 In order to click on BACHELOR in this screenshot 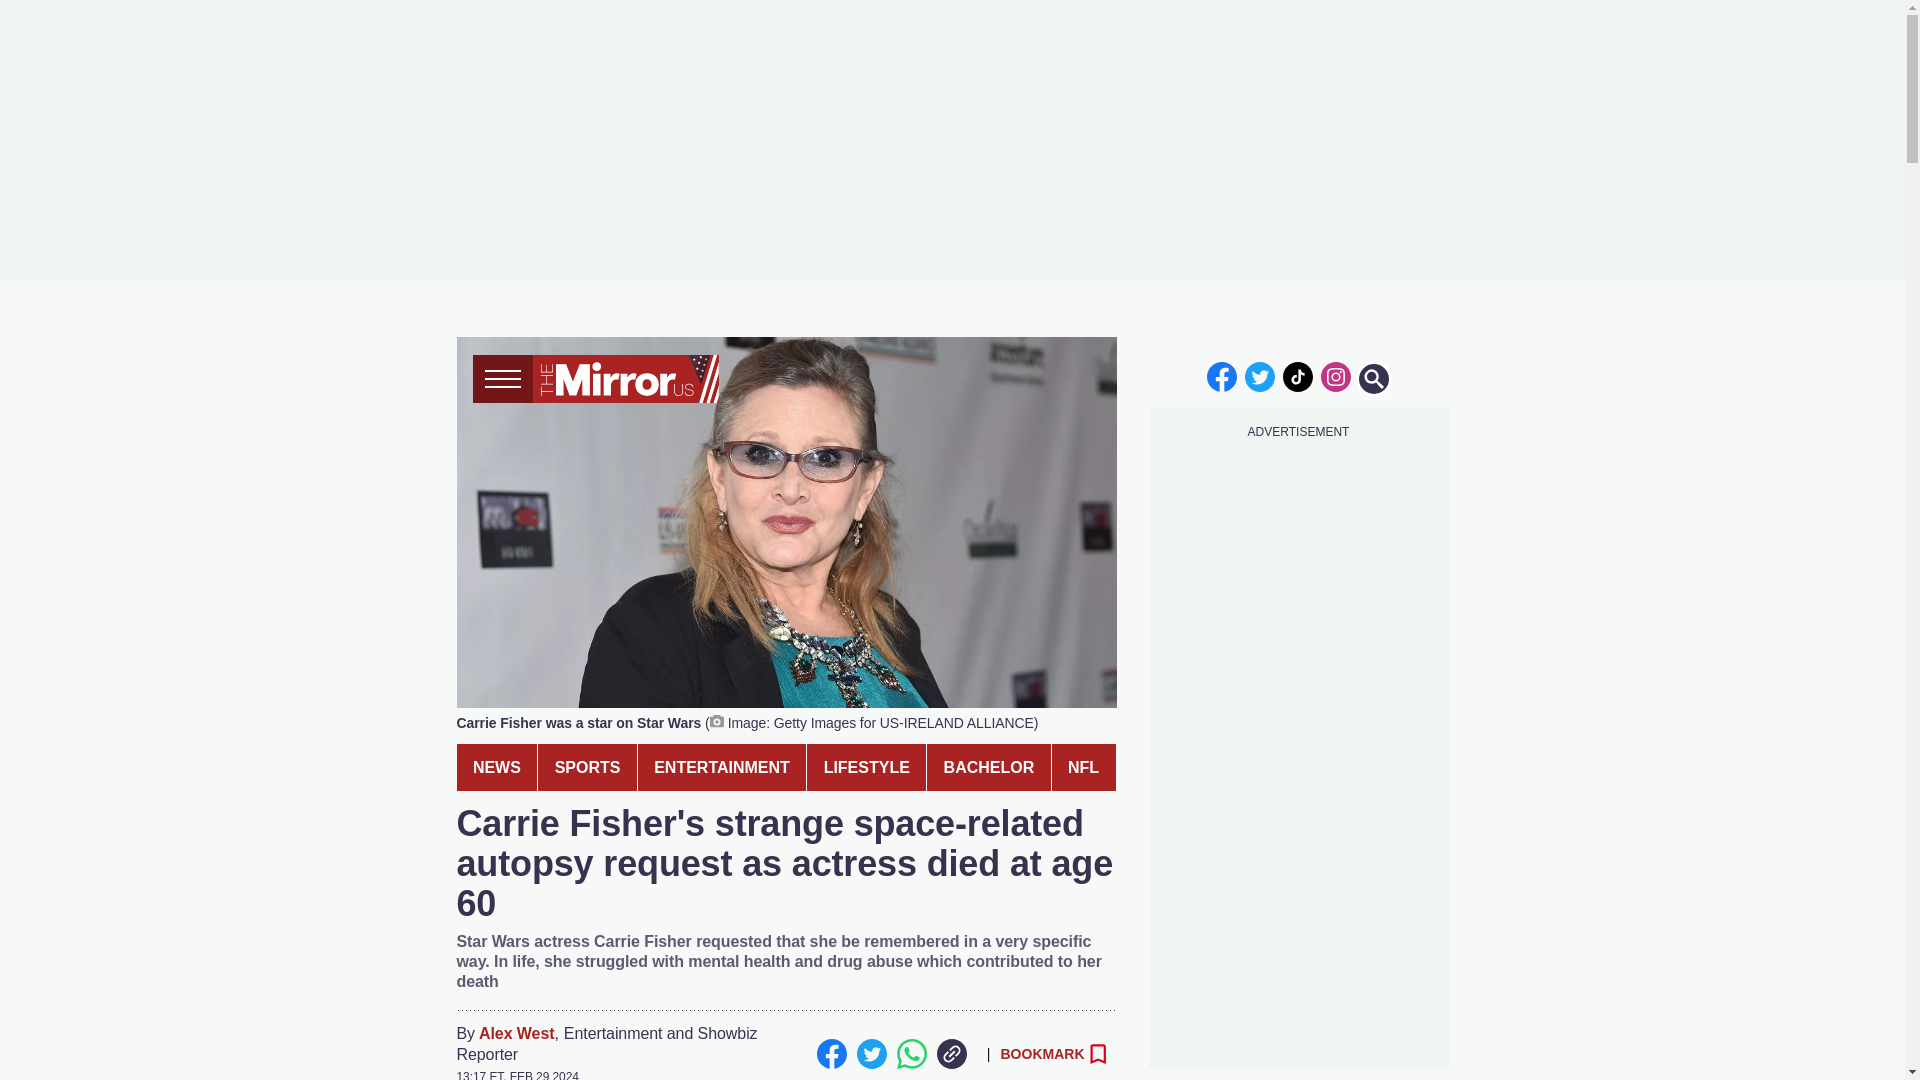, I will do `click(988, 767)`.